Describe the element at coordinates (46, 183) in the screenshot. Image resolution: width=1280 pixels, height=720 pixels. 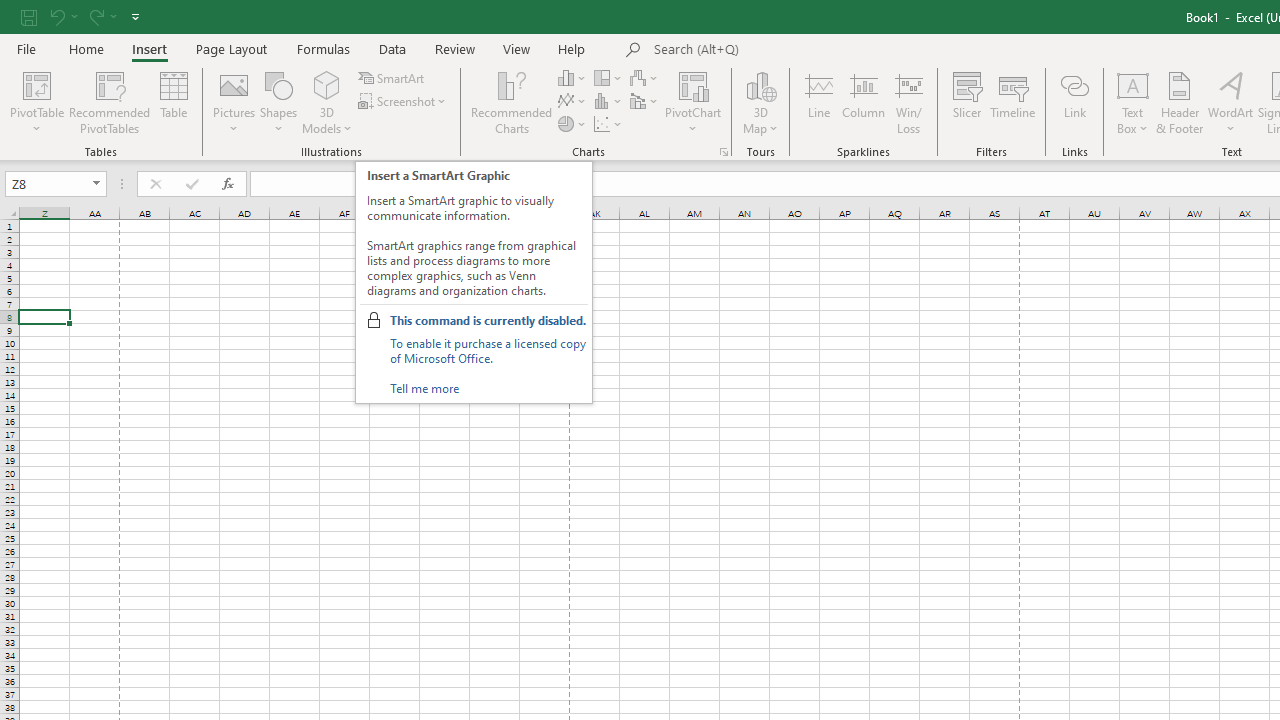
I see `Name Box` at that location.